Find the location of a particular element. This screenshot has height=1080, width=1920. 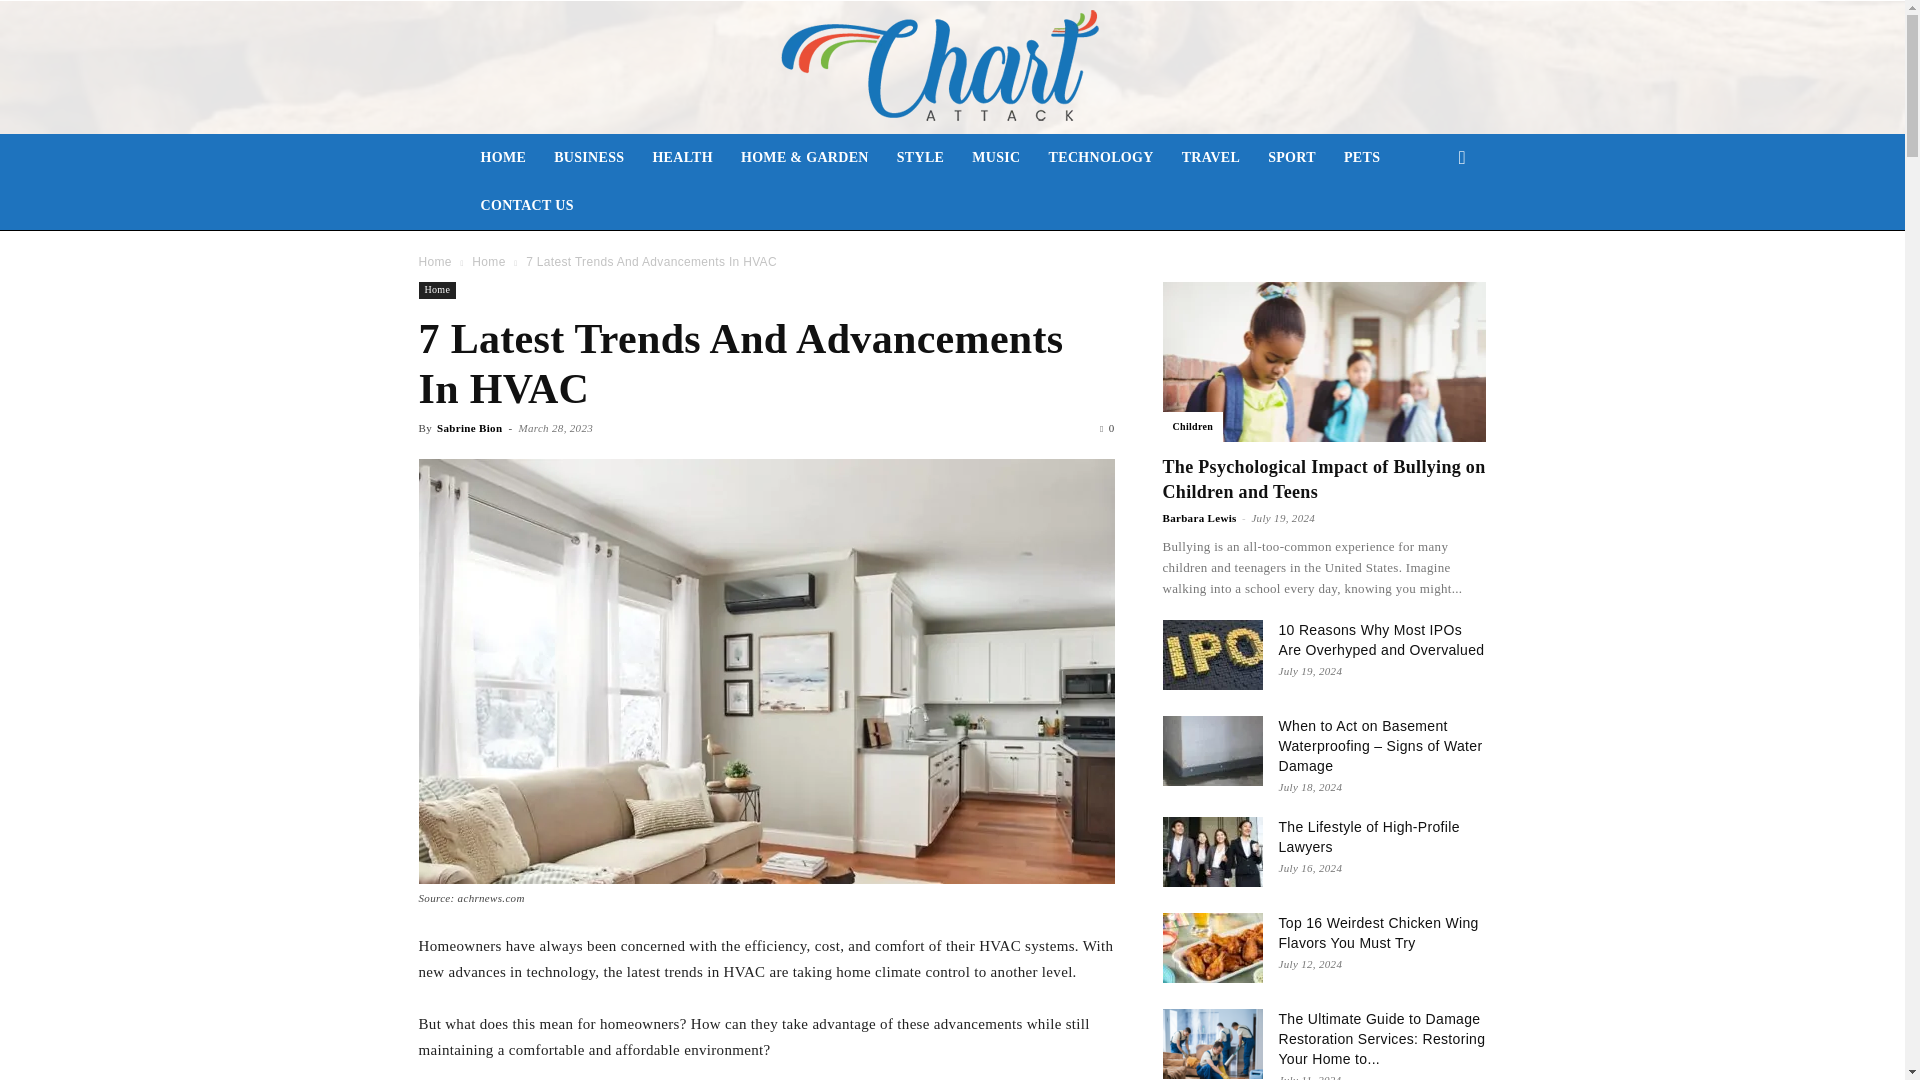

STYLE is located at coordinates (920, 158).